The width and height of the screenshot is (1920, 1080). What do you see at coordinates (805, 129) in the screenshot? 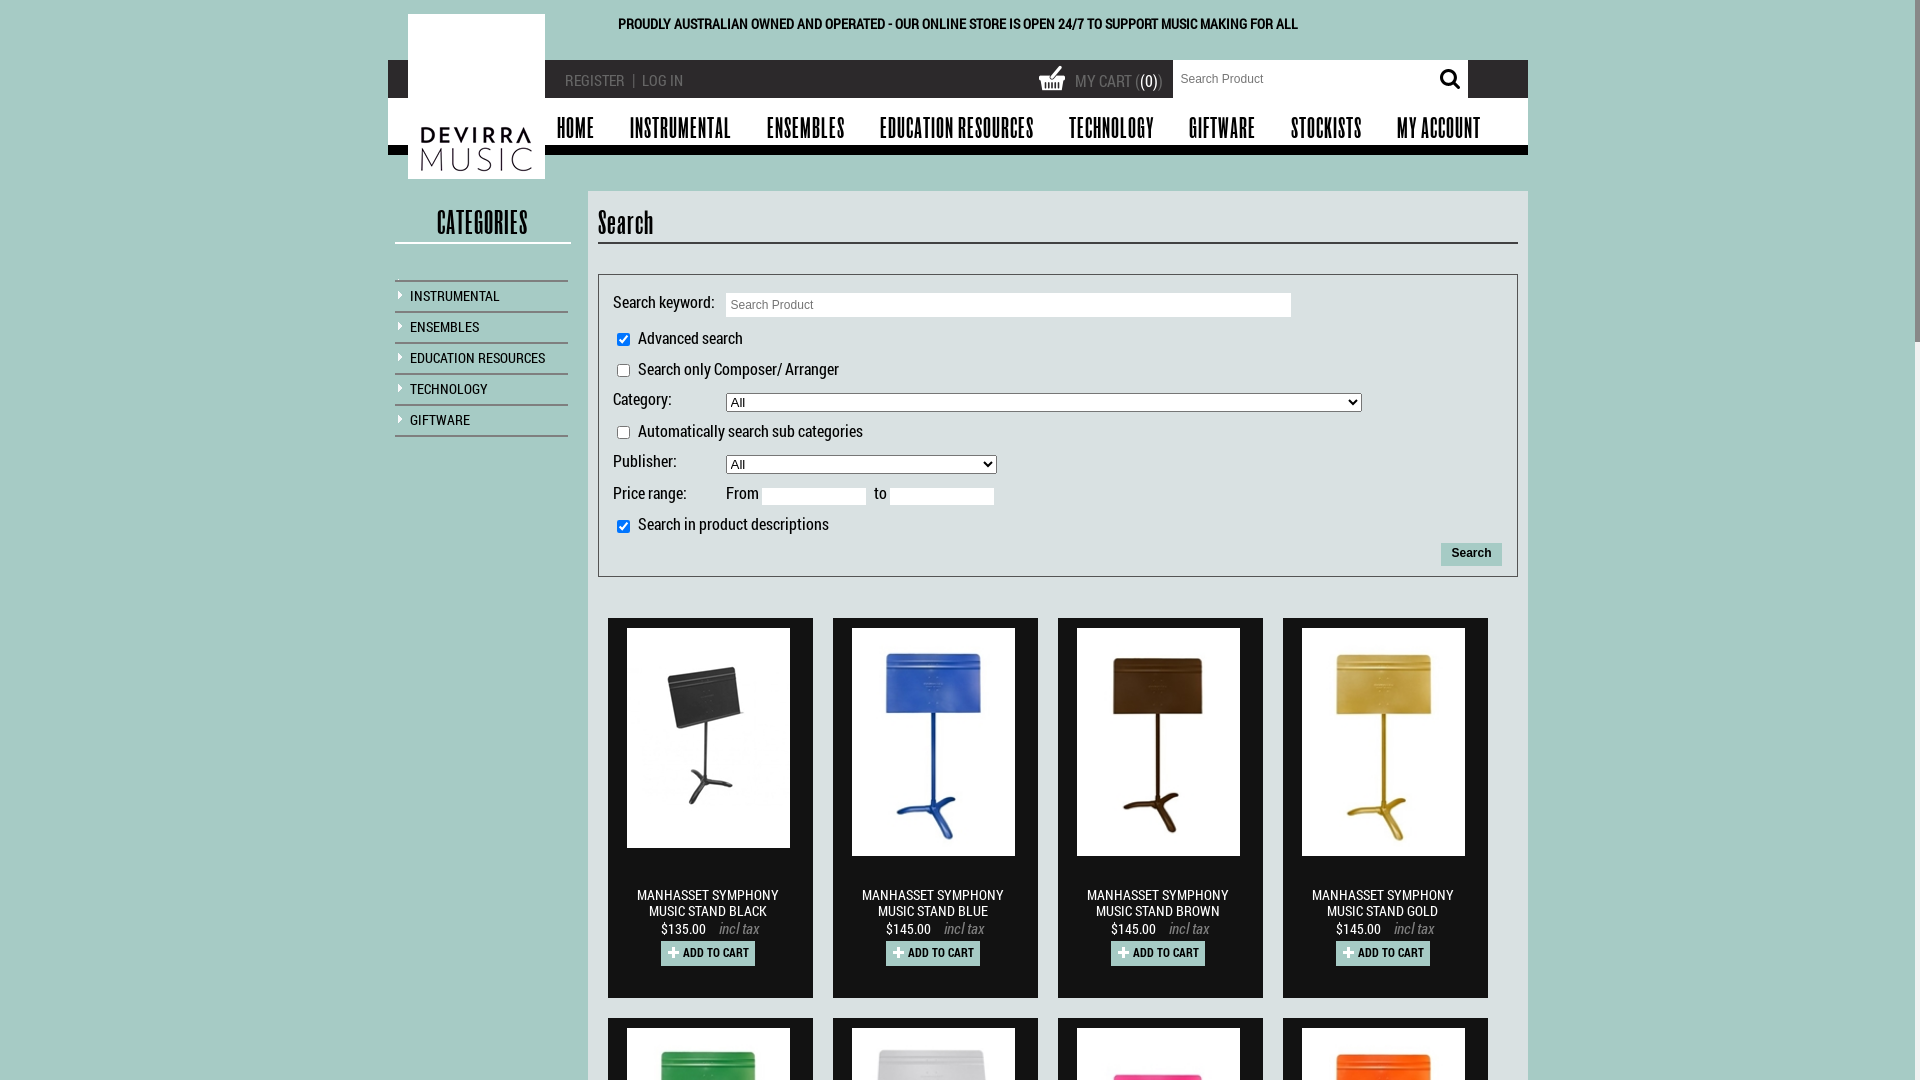
I see `ENSEMBLES` at bounding box center [805, 129].